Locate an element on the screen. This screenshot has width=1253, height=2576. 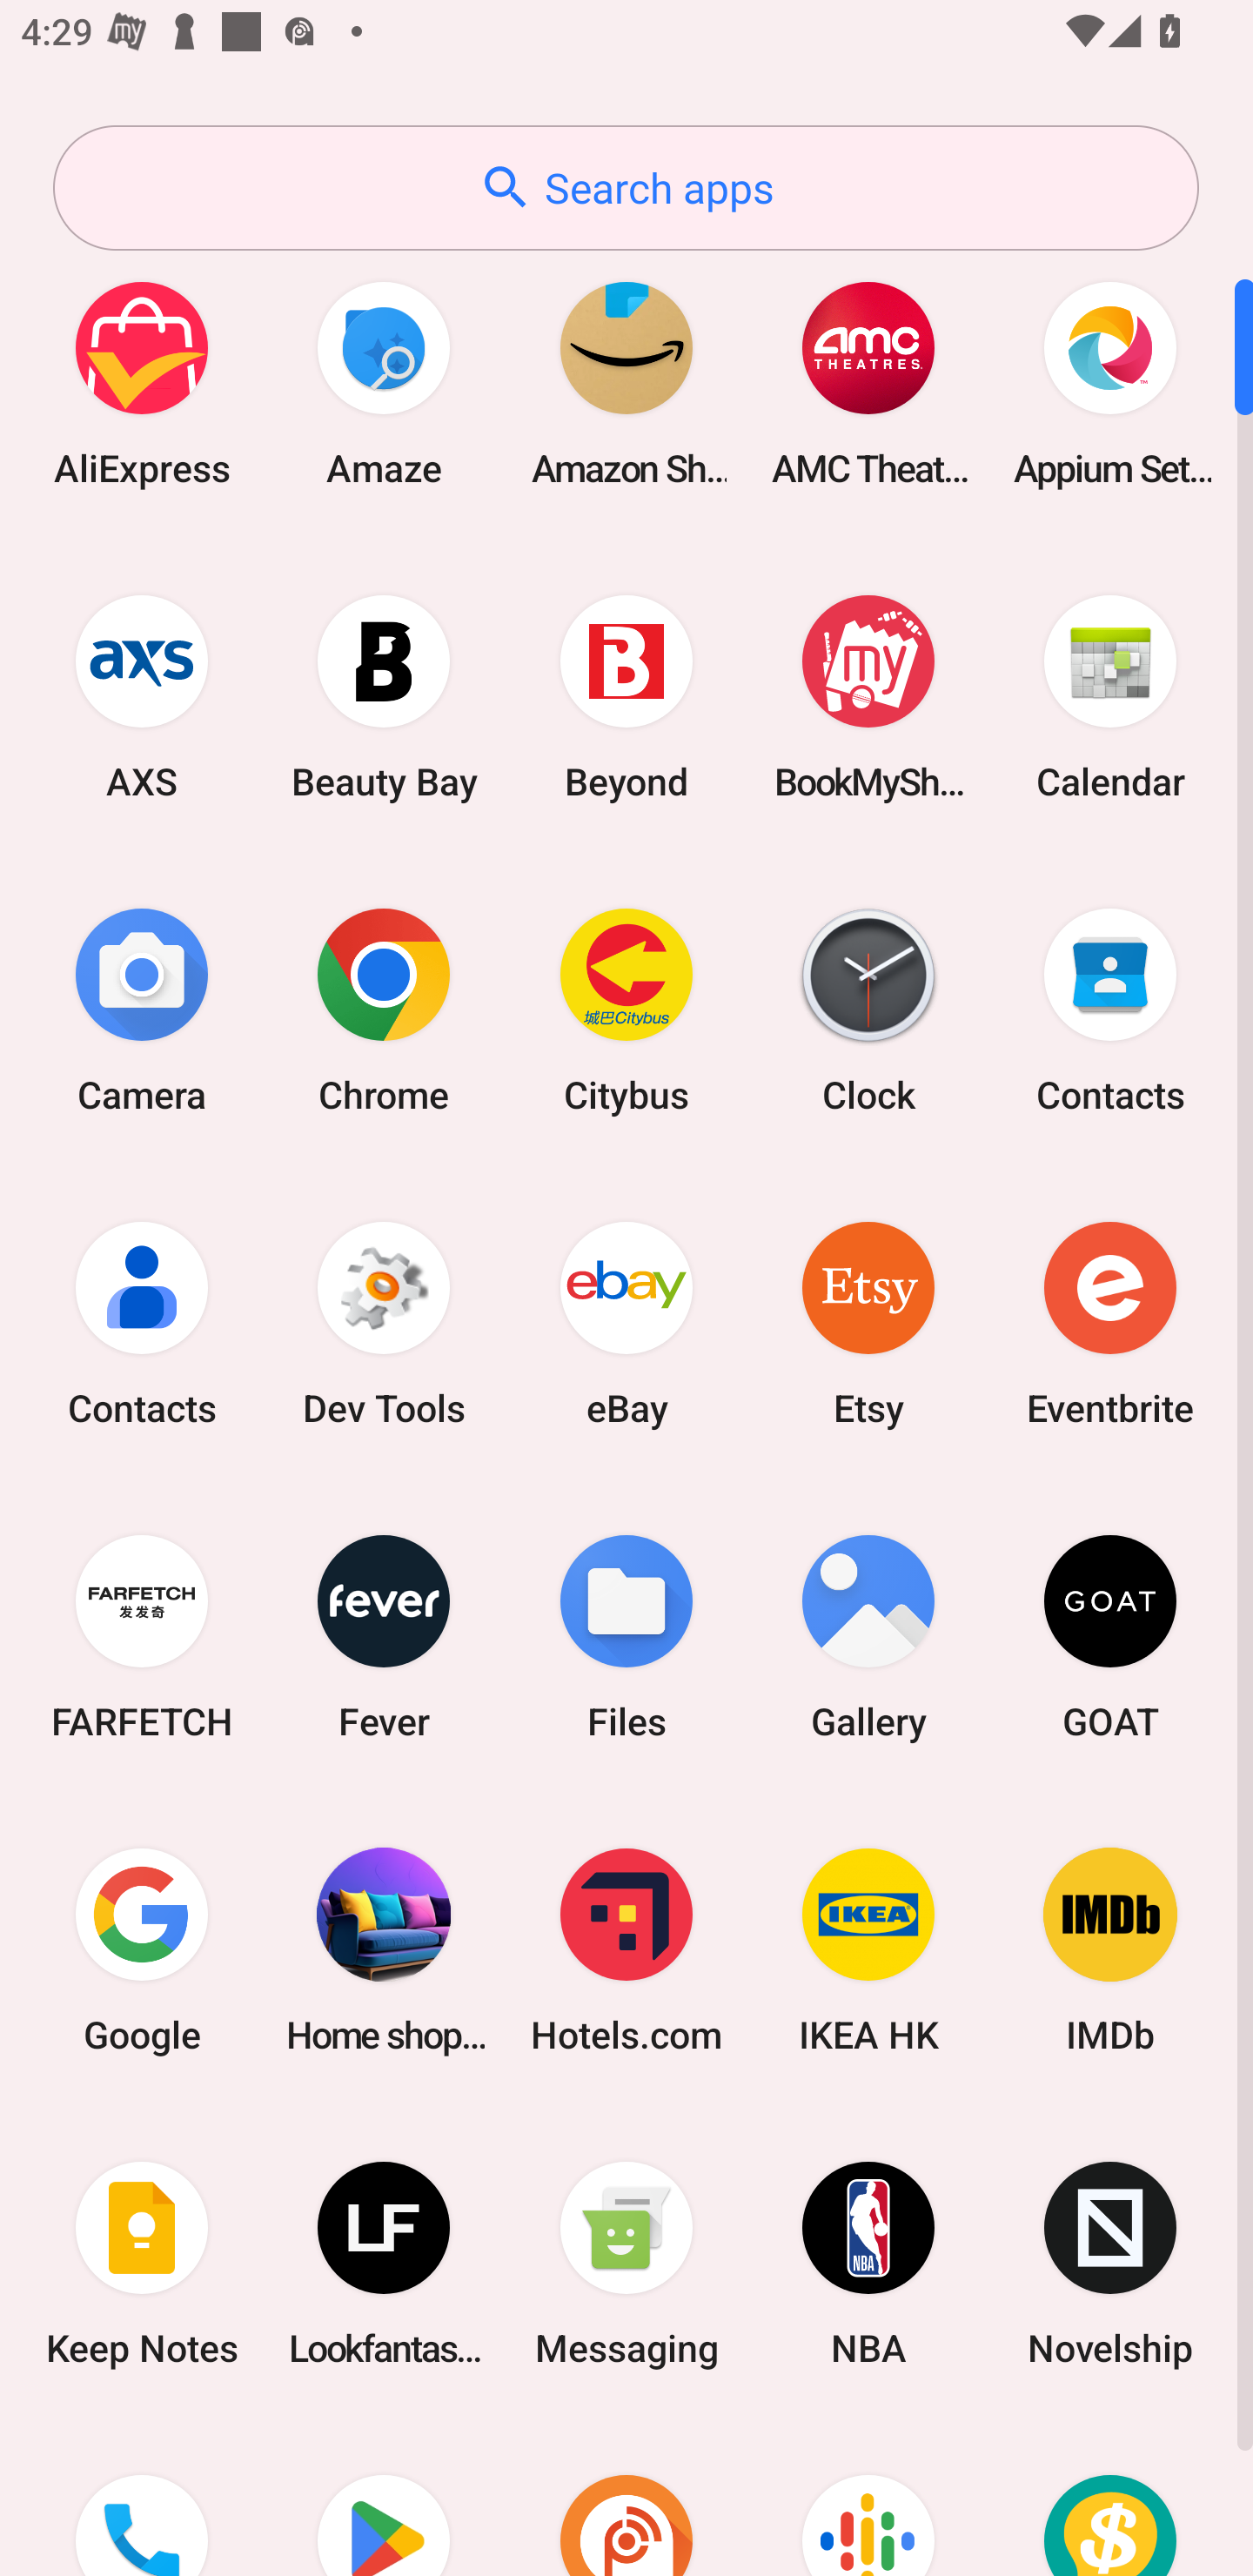
Podcasts is located at coordinates (868, 2499).